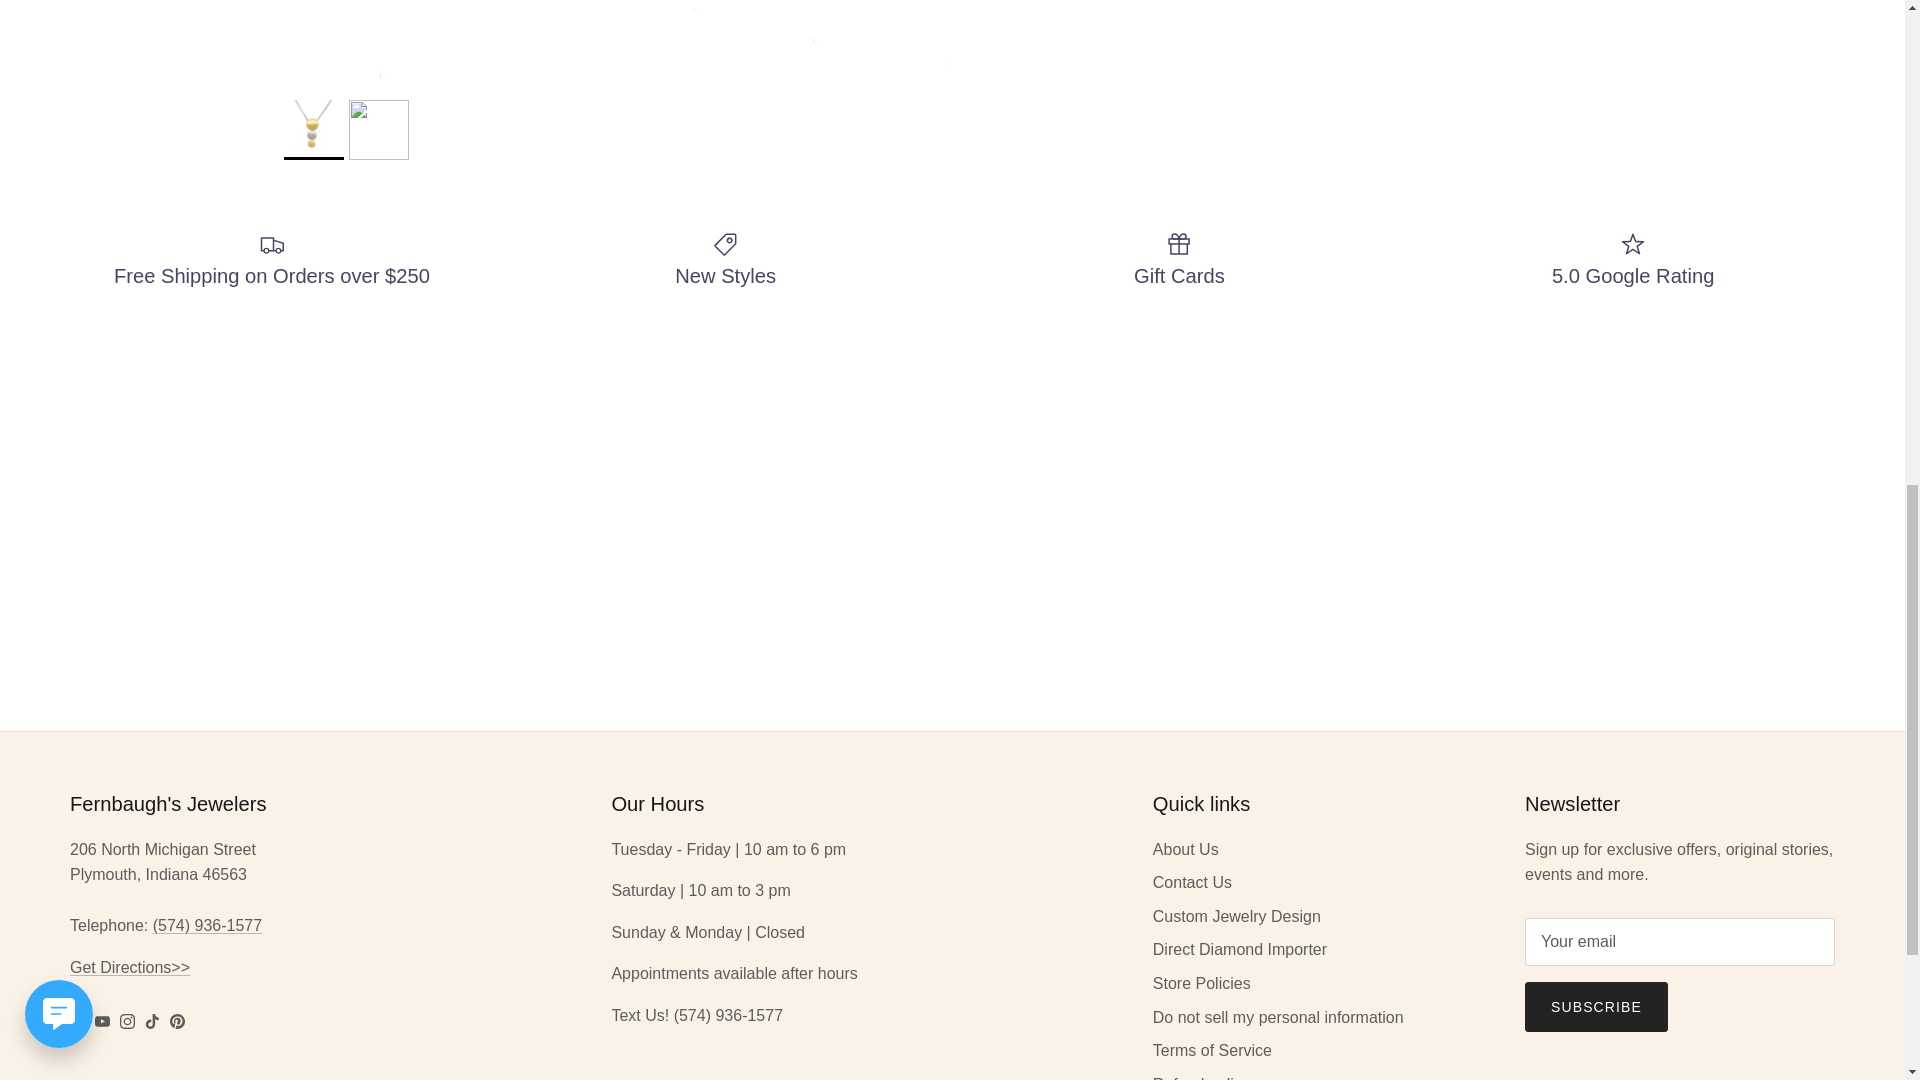 The height and width of the screenshot is (1080, 1920). Describe the element at coordinates (152, 1022) in the screenshot. I see `Fernbaugh's Jewelers on TikTok` at that location.